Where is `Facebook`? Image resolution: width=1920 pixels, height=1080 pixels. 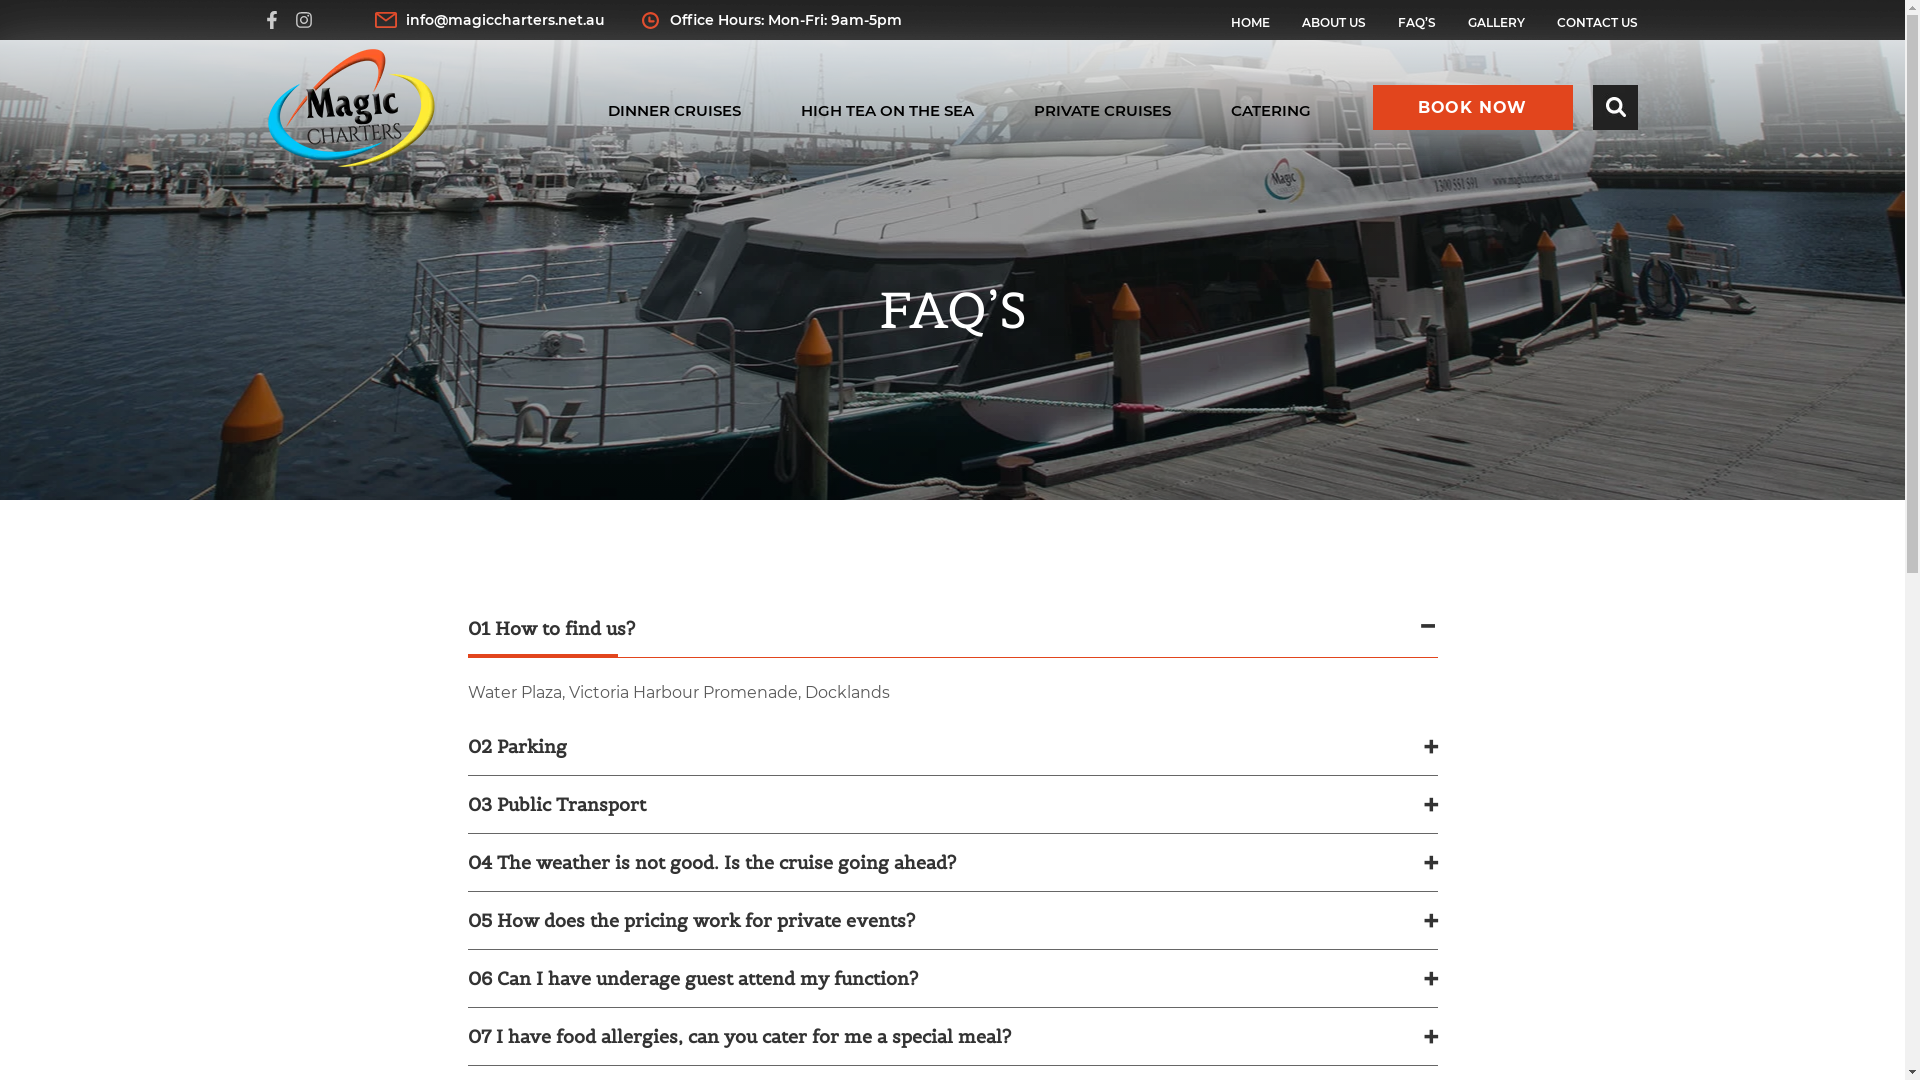
Facebook is located at coordinates (271, 24).